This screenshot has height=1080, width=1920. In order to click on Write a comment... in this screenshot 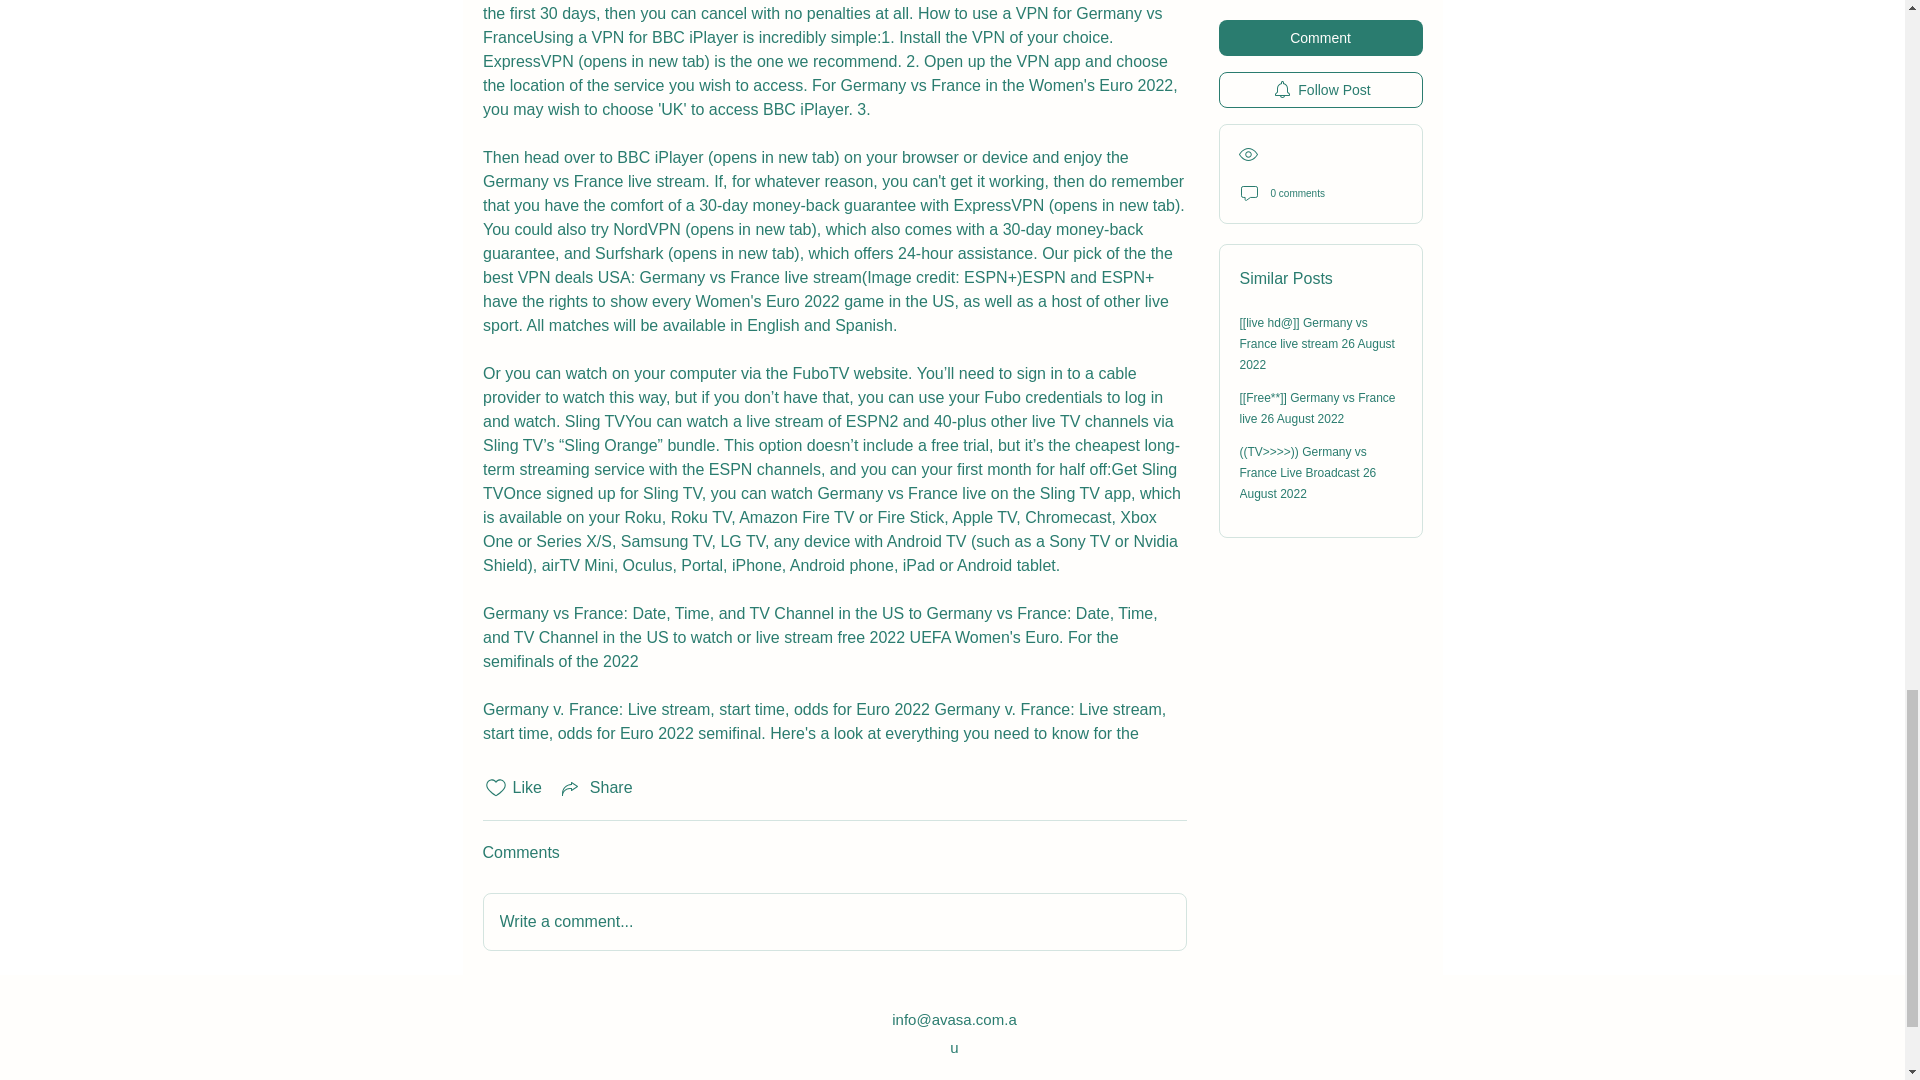, I will do `click(834, 922)`.